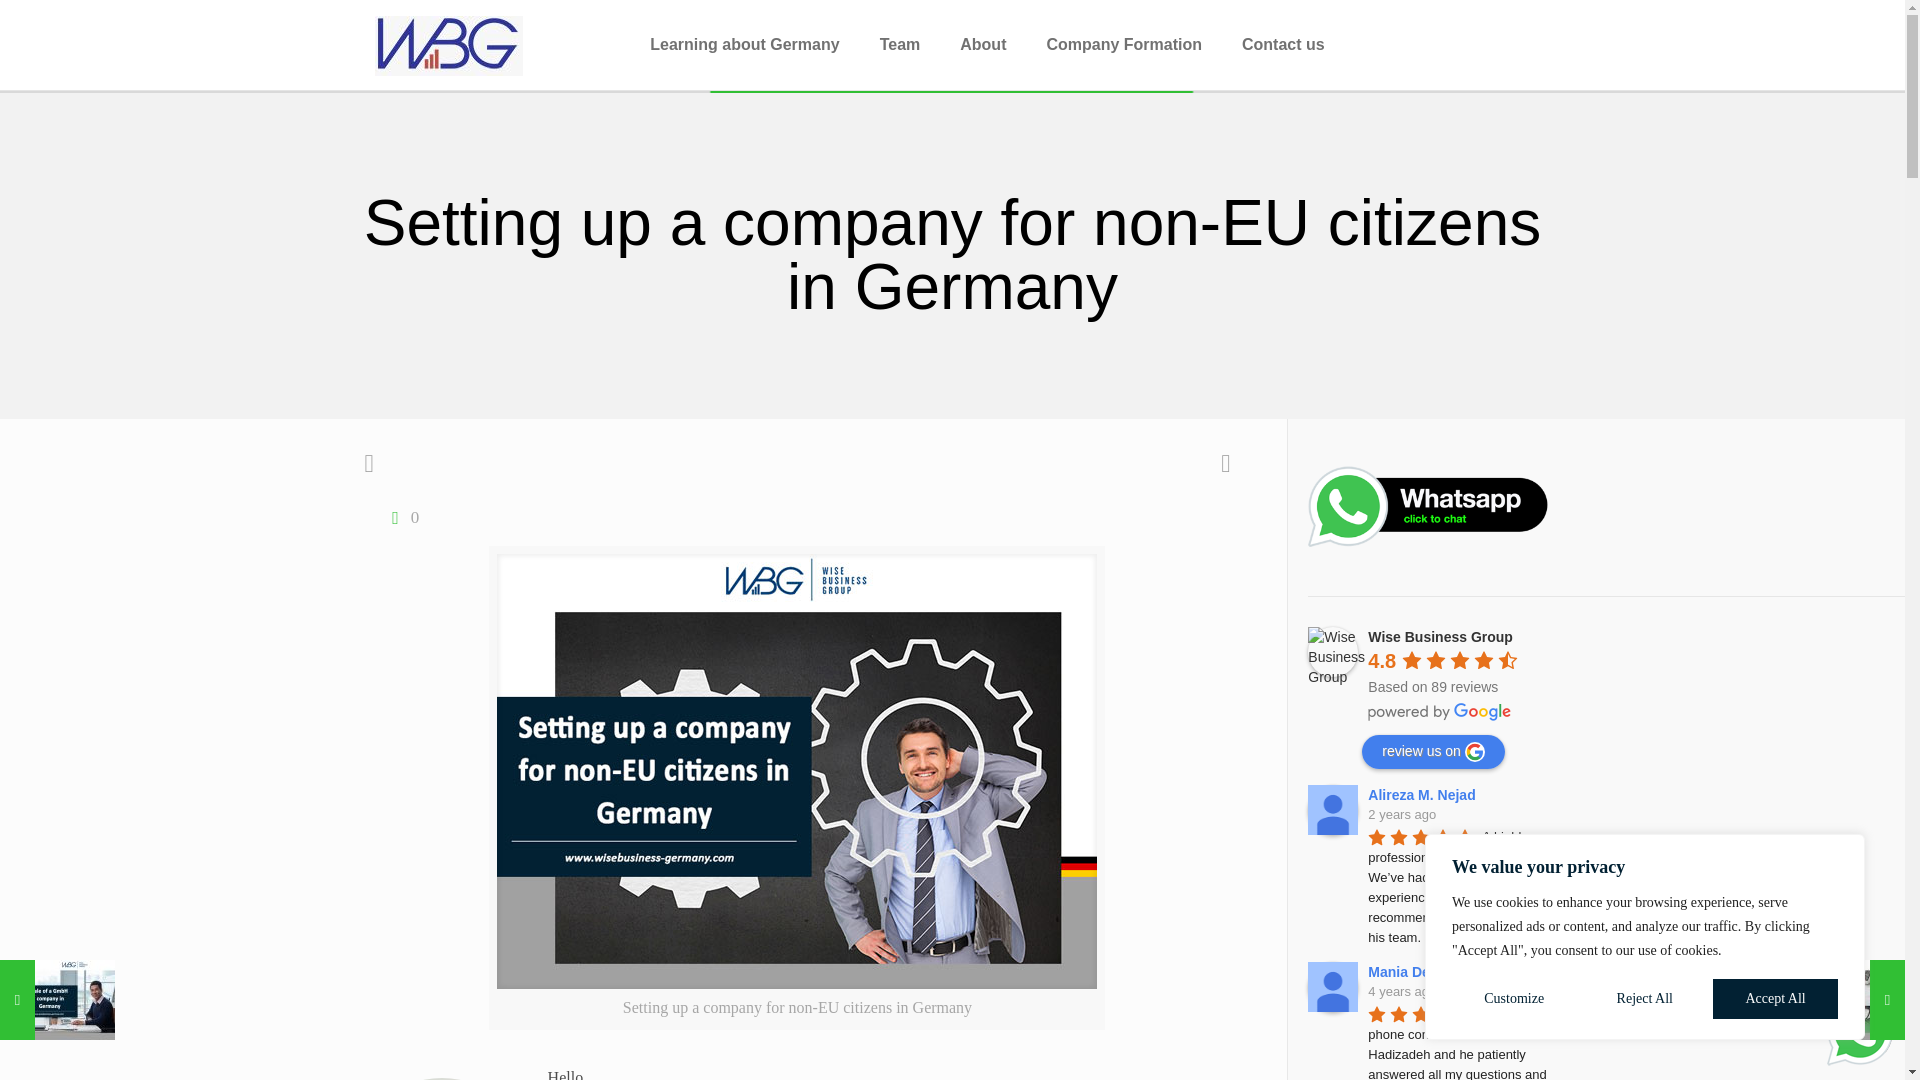 The height and width of the screenshot is (1080, 1920). Describe the element at coordinates (1644, 998) in the screenshot. I see `Reject All` at that location.